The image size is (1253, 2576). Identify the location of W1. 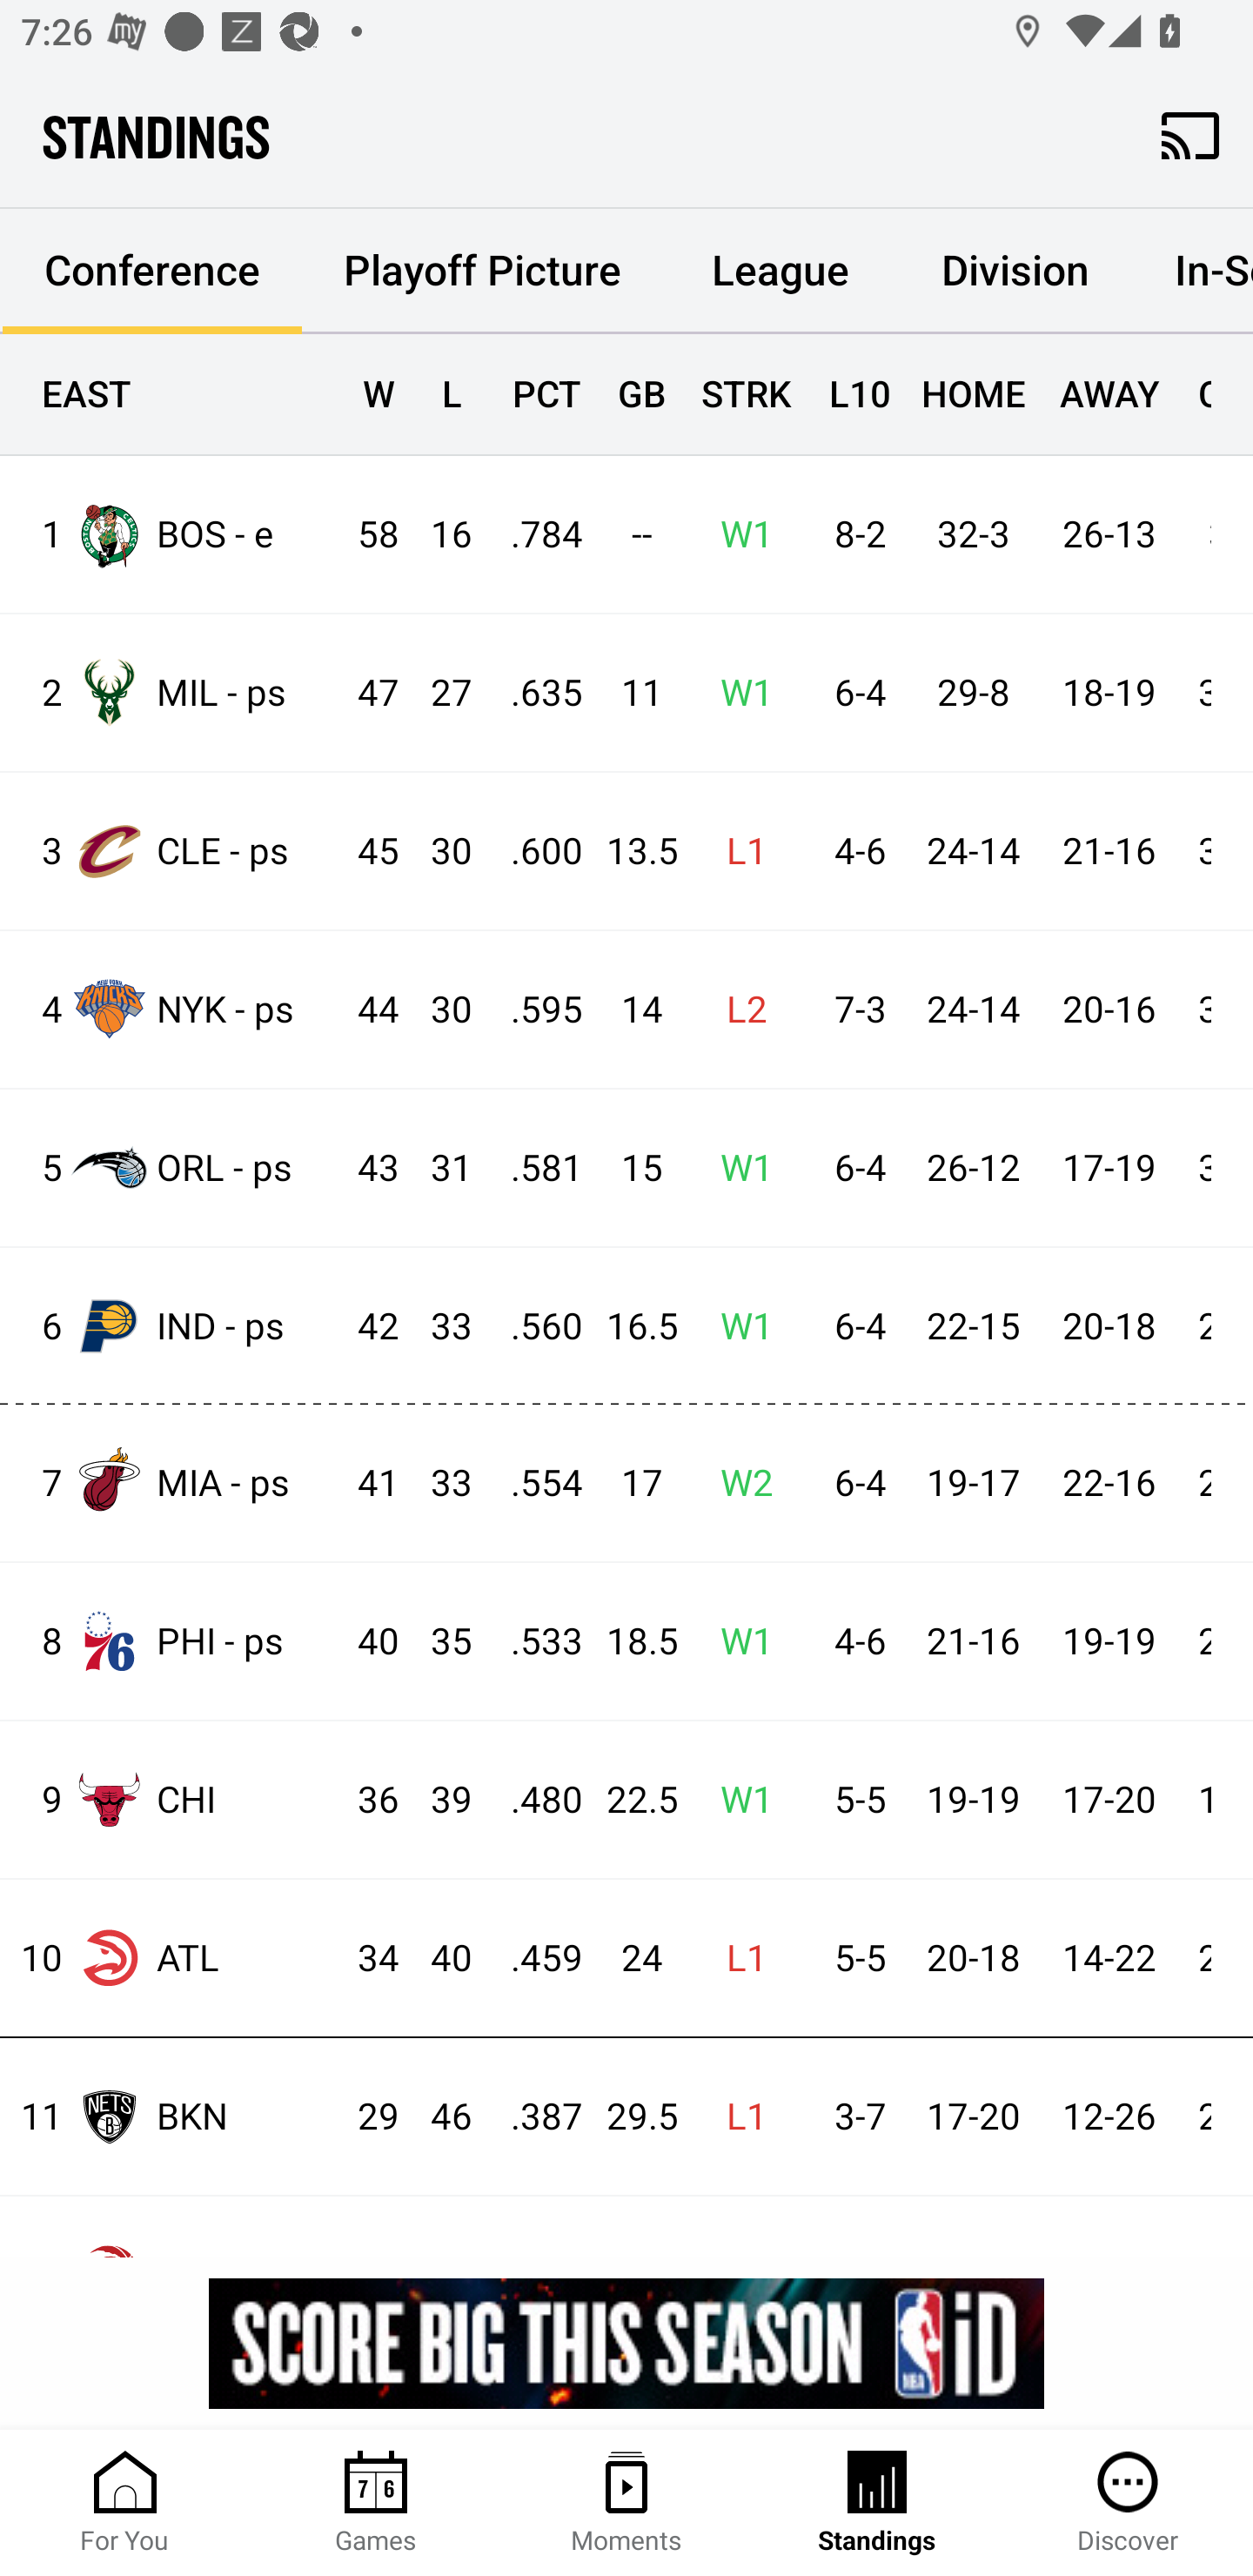
(738, 1328).